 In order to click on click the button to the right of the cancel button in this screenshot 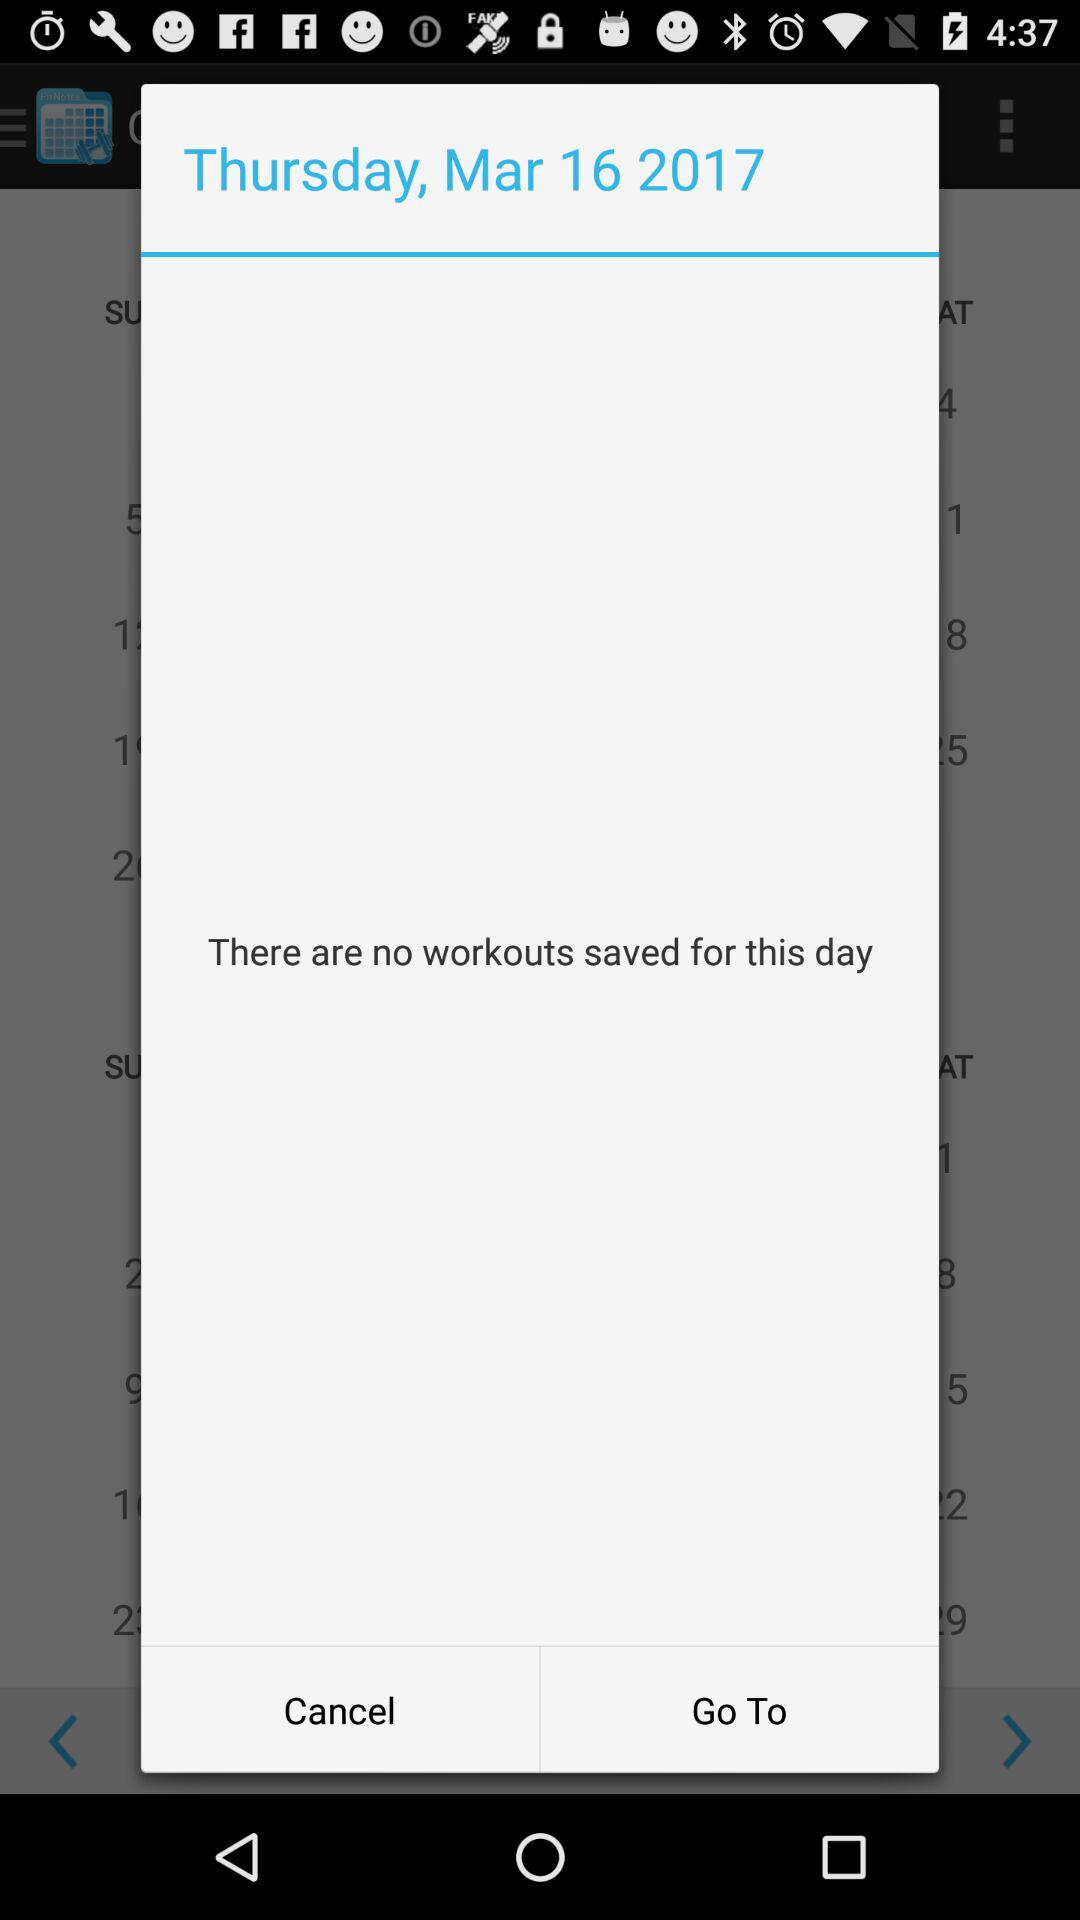, I will do `click(739, 1710)`.